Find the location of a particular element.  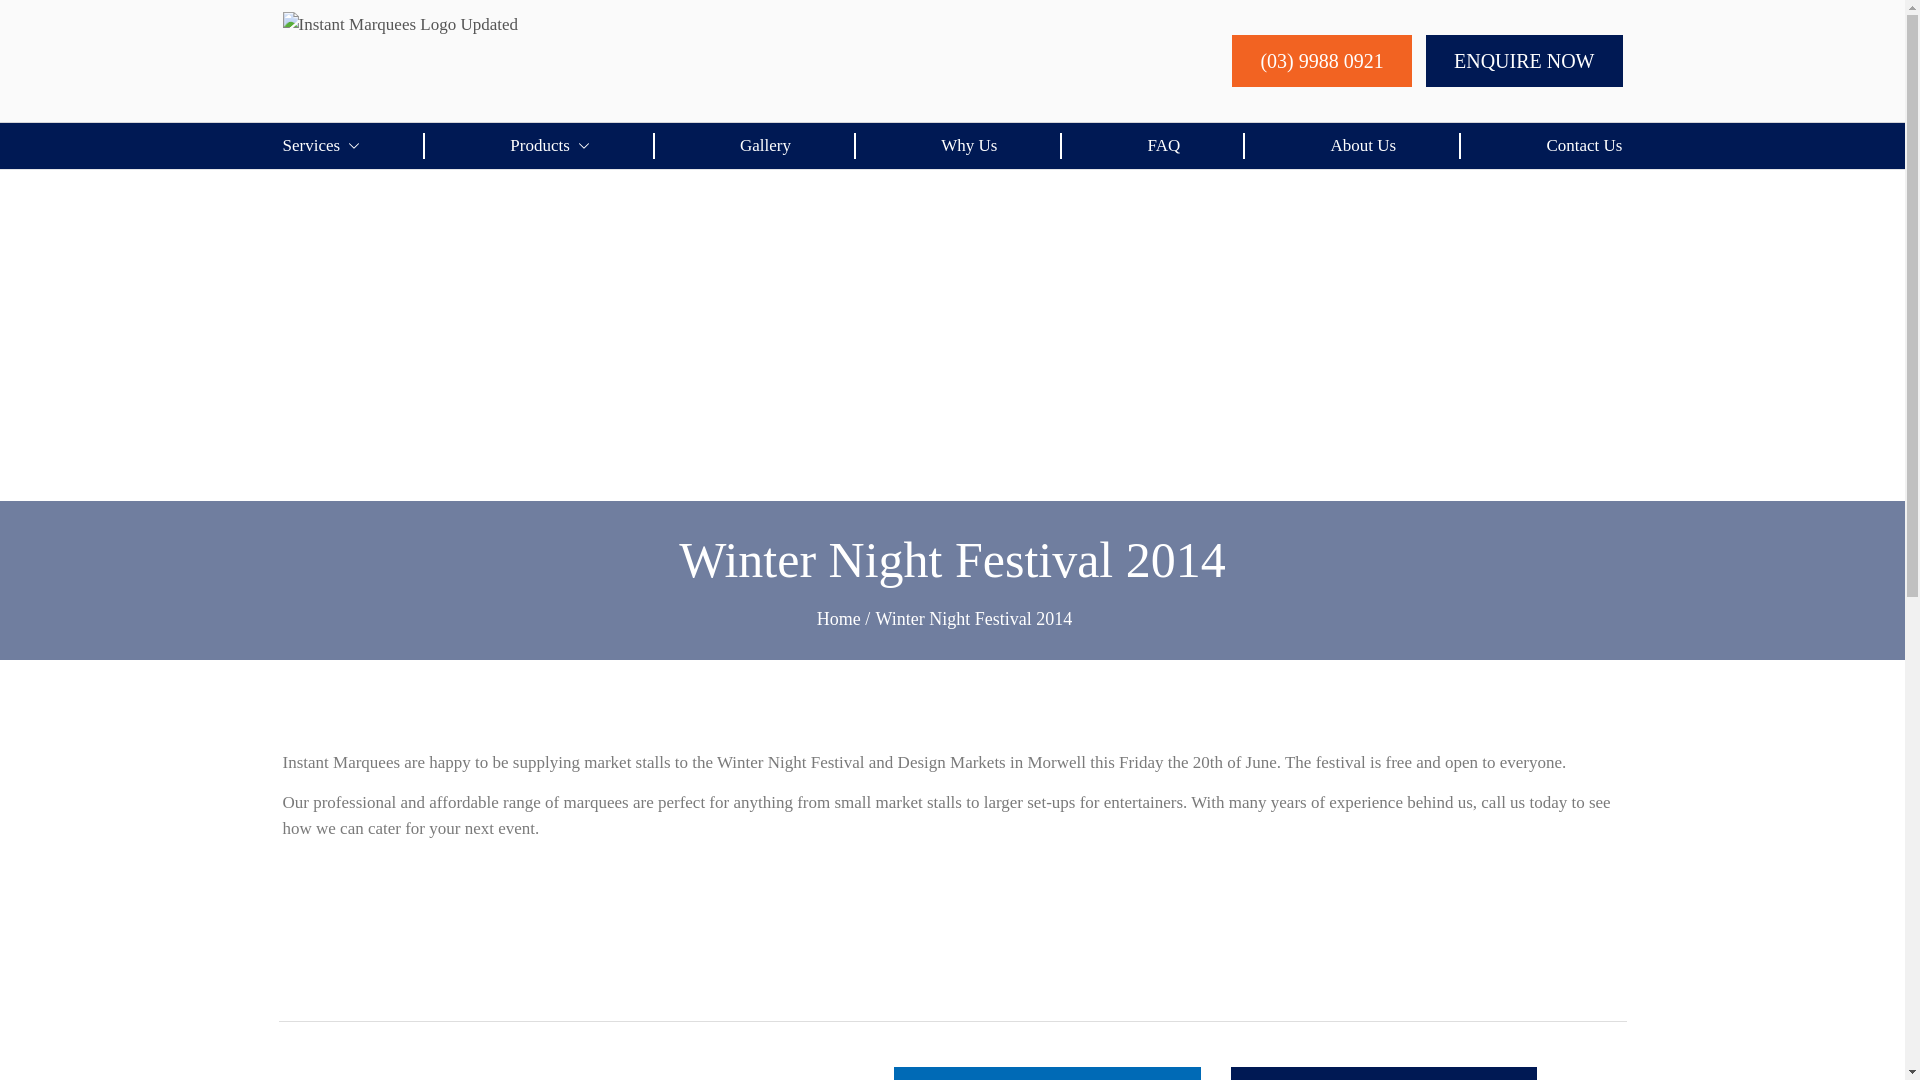

ENQUIRE NOW is located at coordinates (1524, 61).